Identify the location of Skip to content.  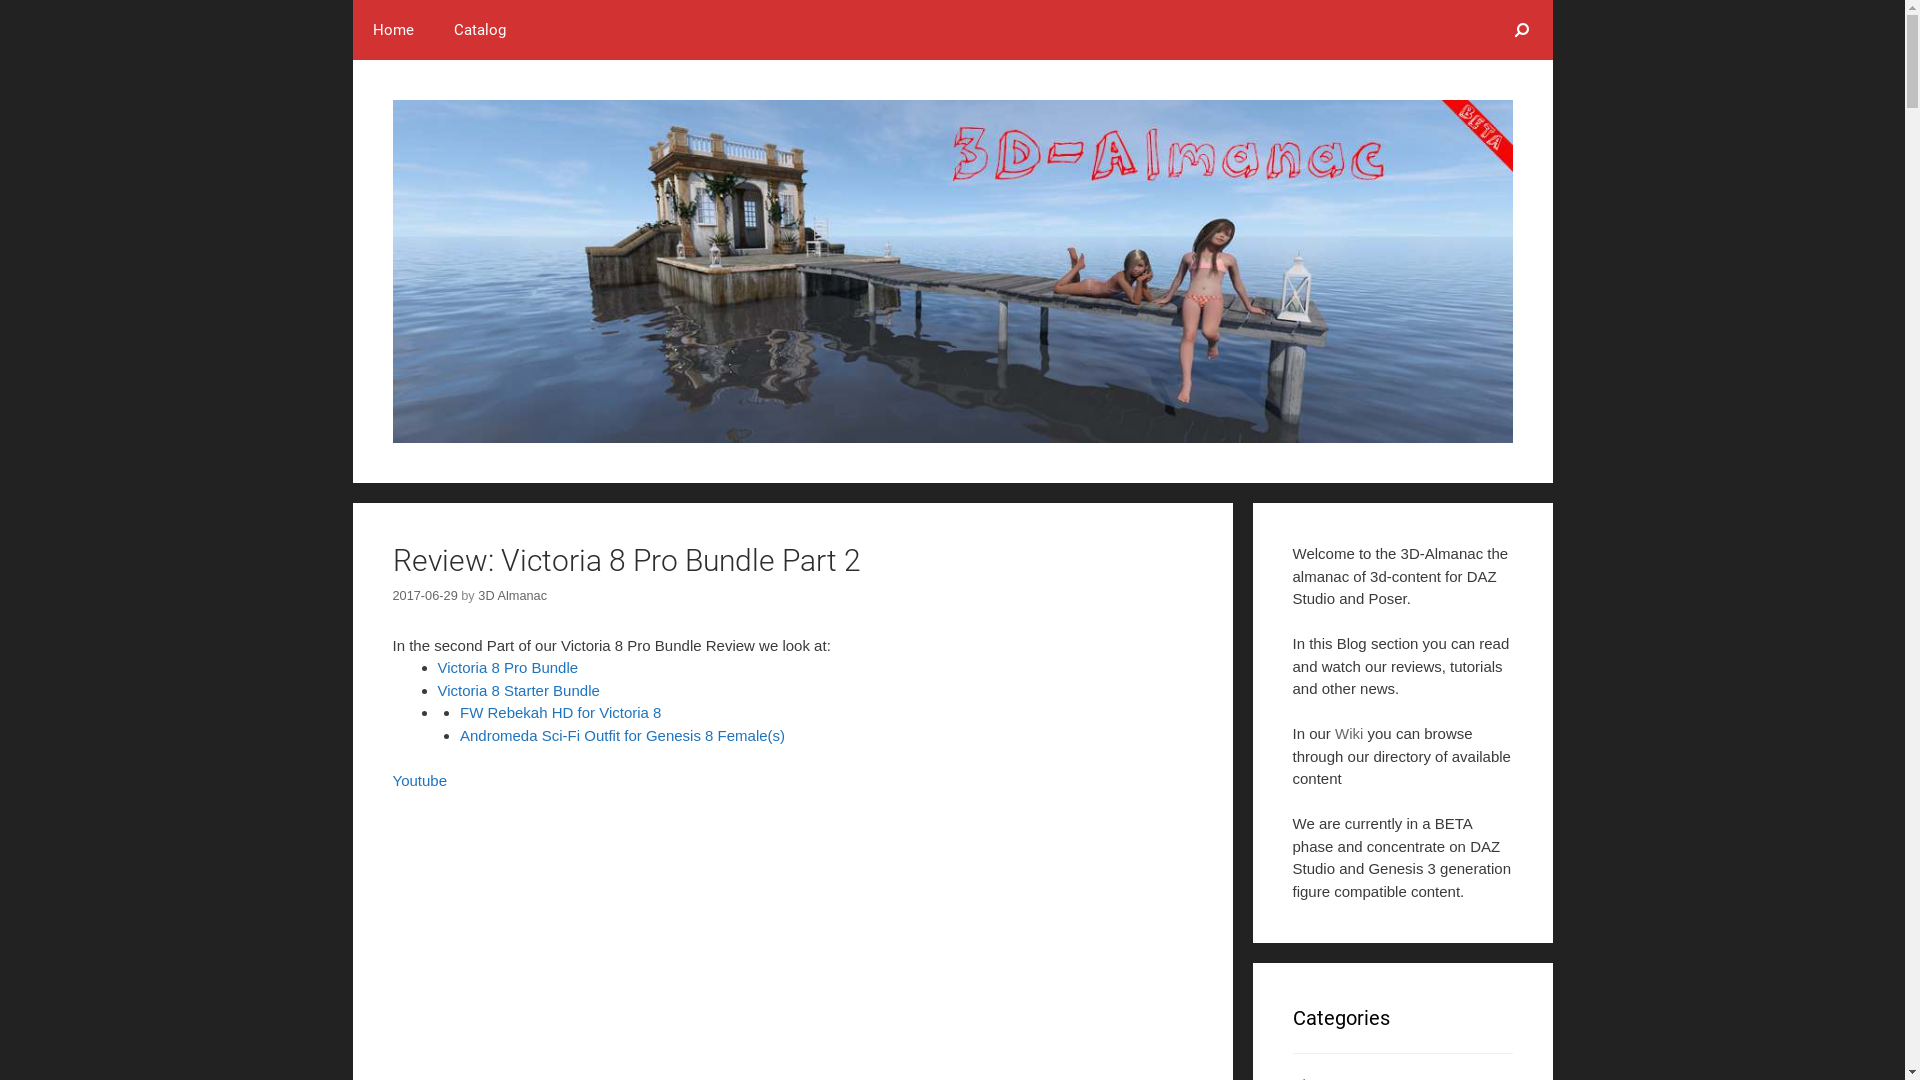
(50, 12).